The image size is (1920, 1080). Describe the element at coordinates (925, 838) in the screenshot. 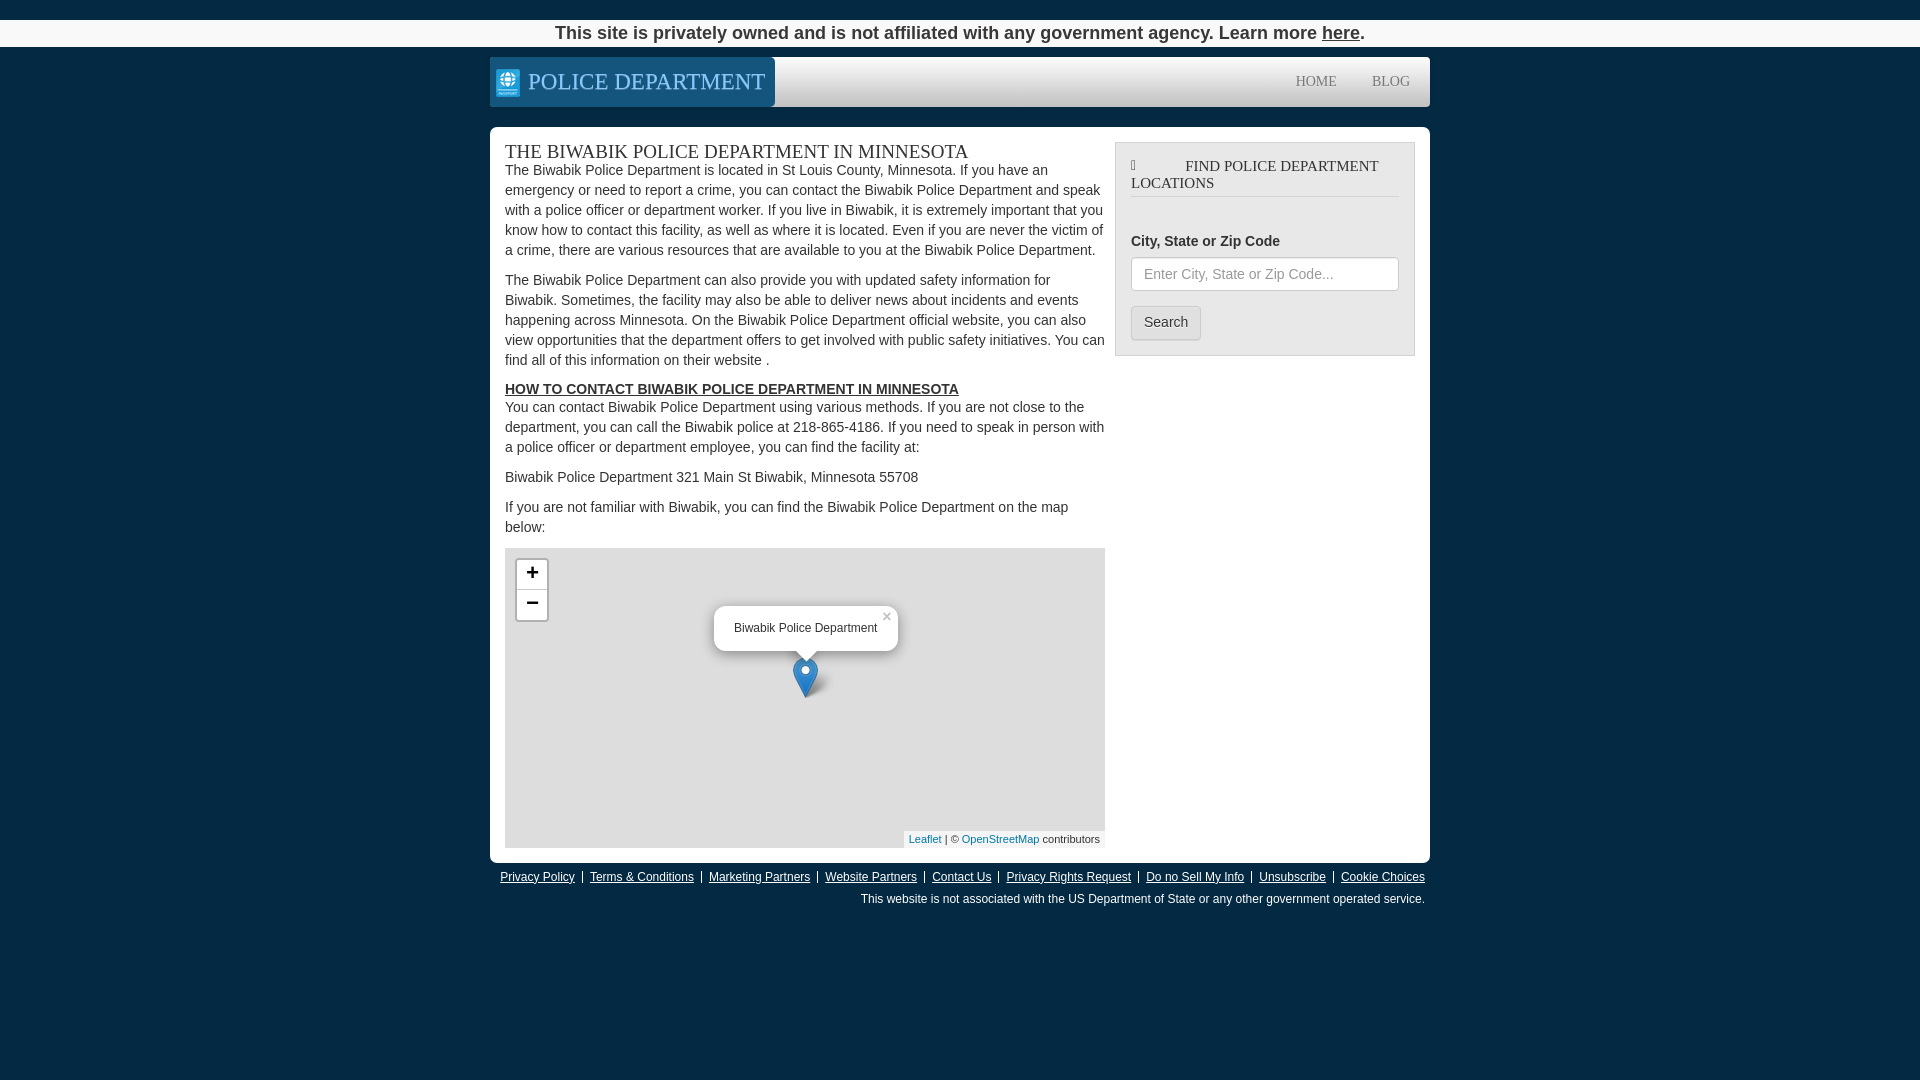

I see `Leaflet` at that location.